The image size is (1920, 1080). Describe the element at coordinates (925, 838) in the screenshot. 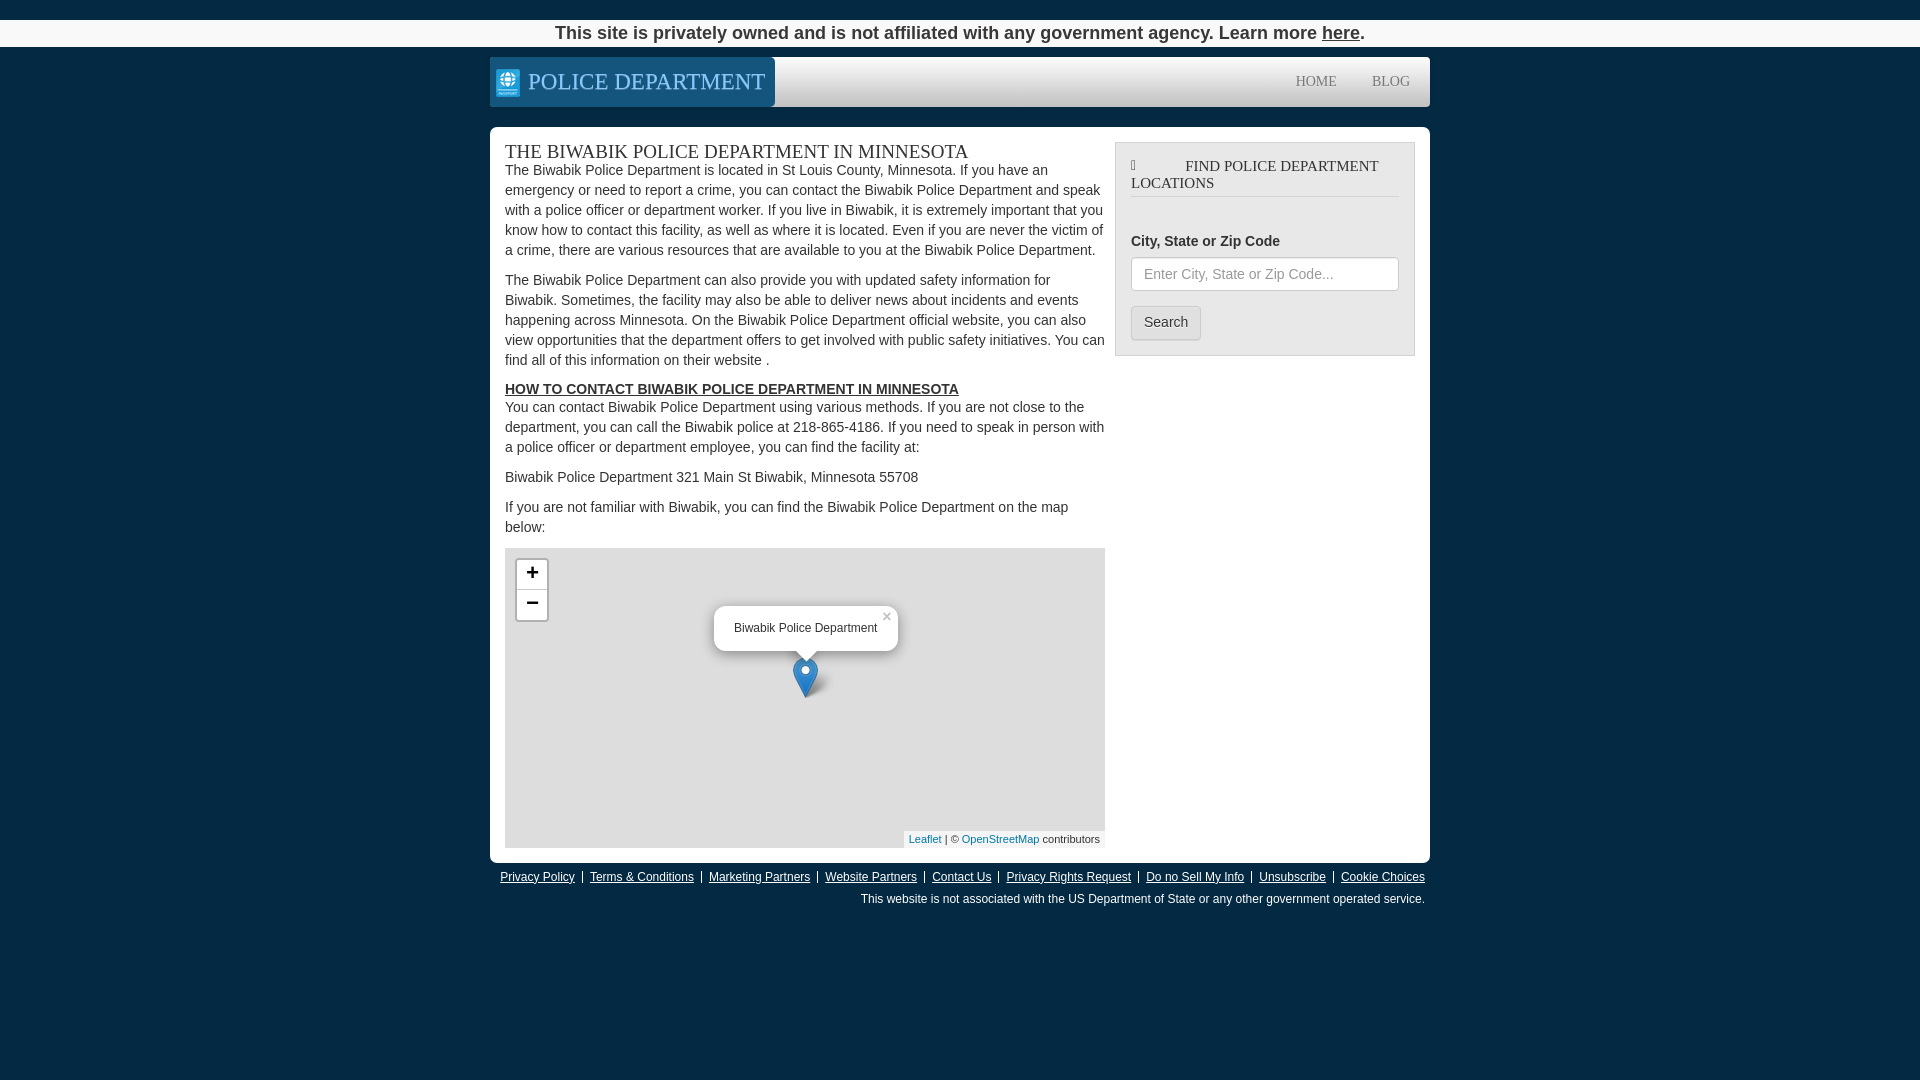

I see `Leaflet` at that location.